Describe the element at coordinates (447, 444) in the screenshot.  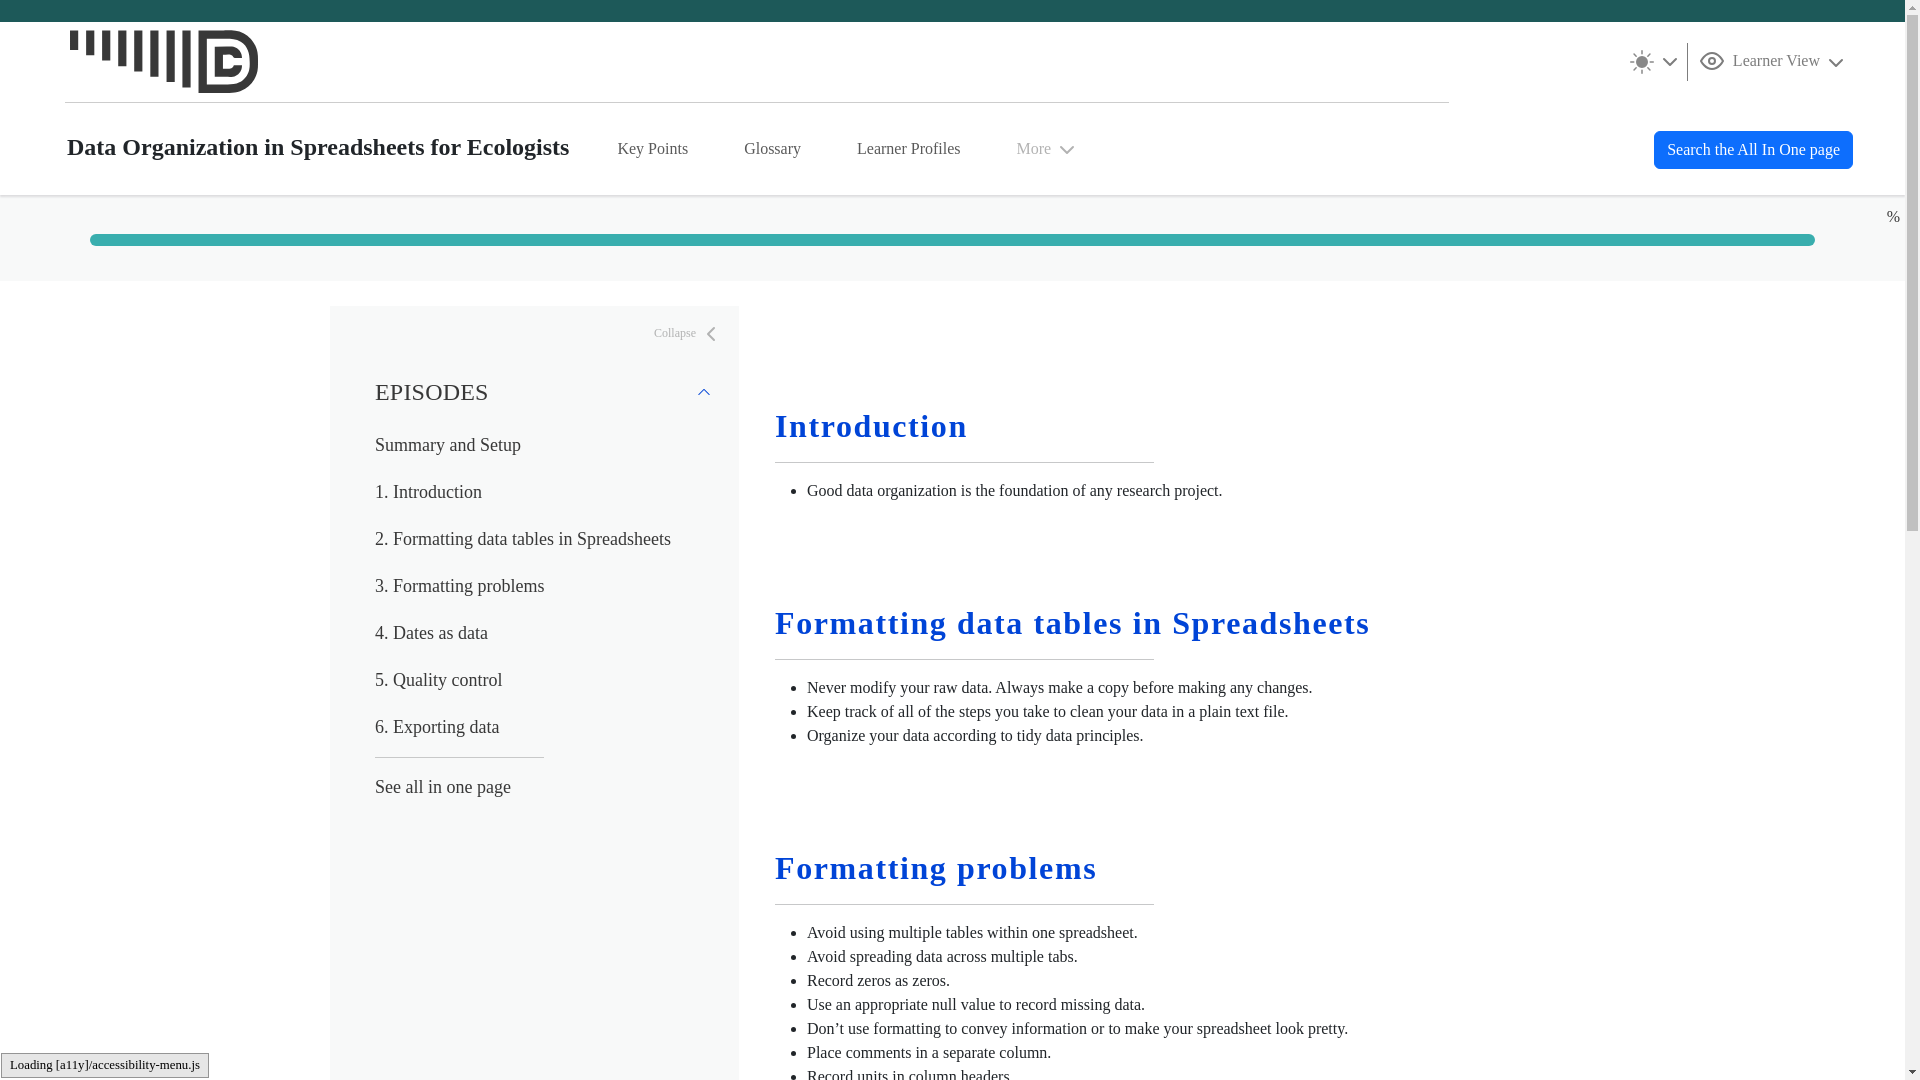
I see `Summary and Setup` at that location.